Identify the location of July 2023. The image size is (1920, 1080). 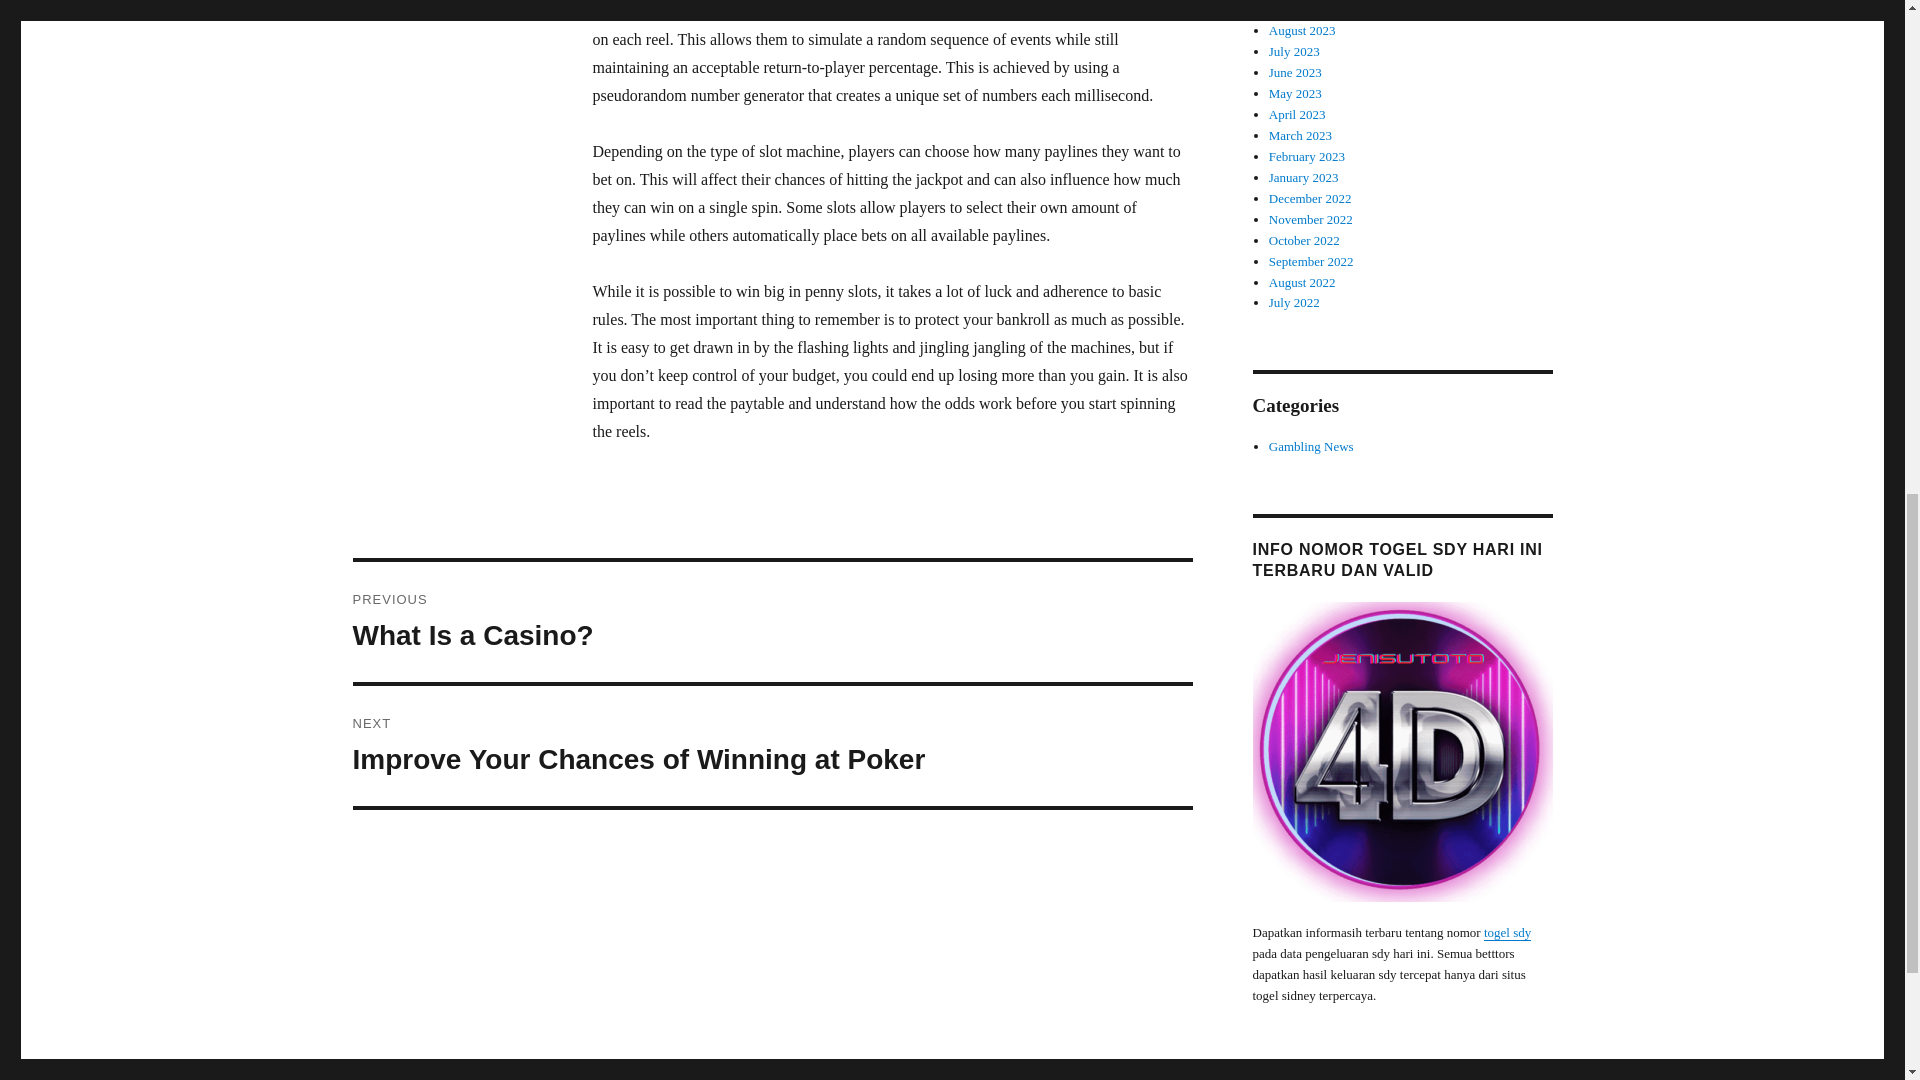
(1307, 156).